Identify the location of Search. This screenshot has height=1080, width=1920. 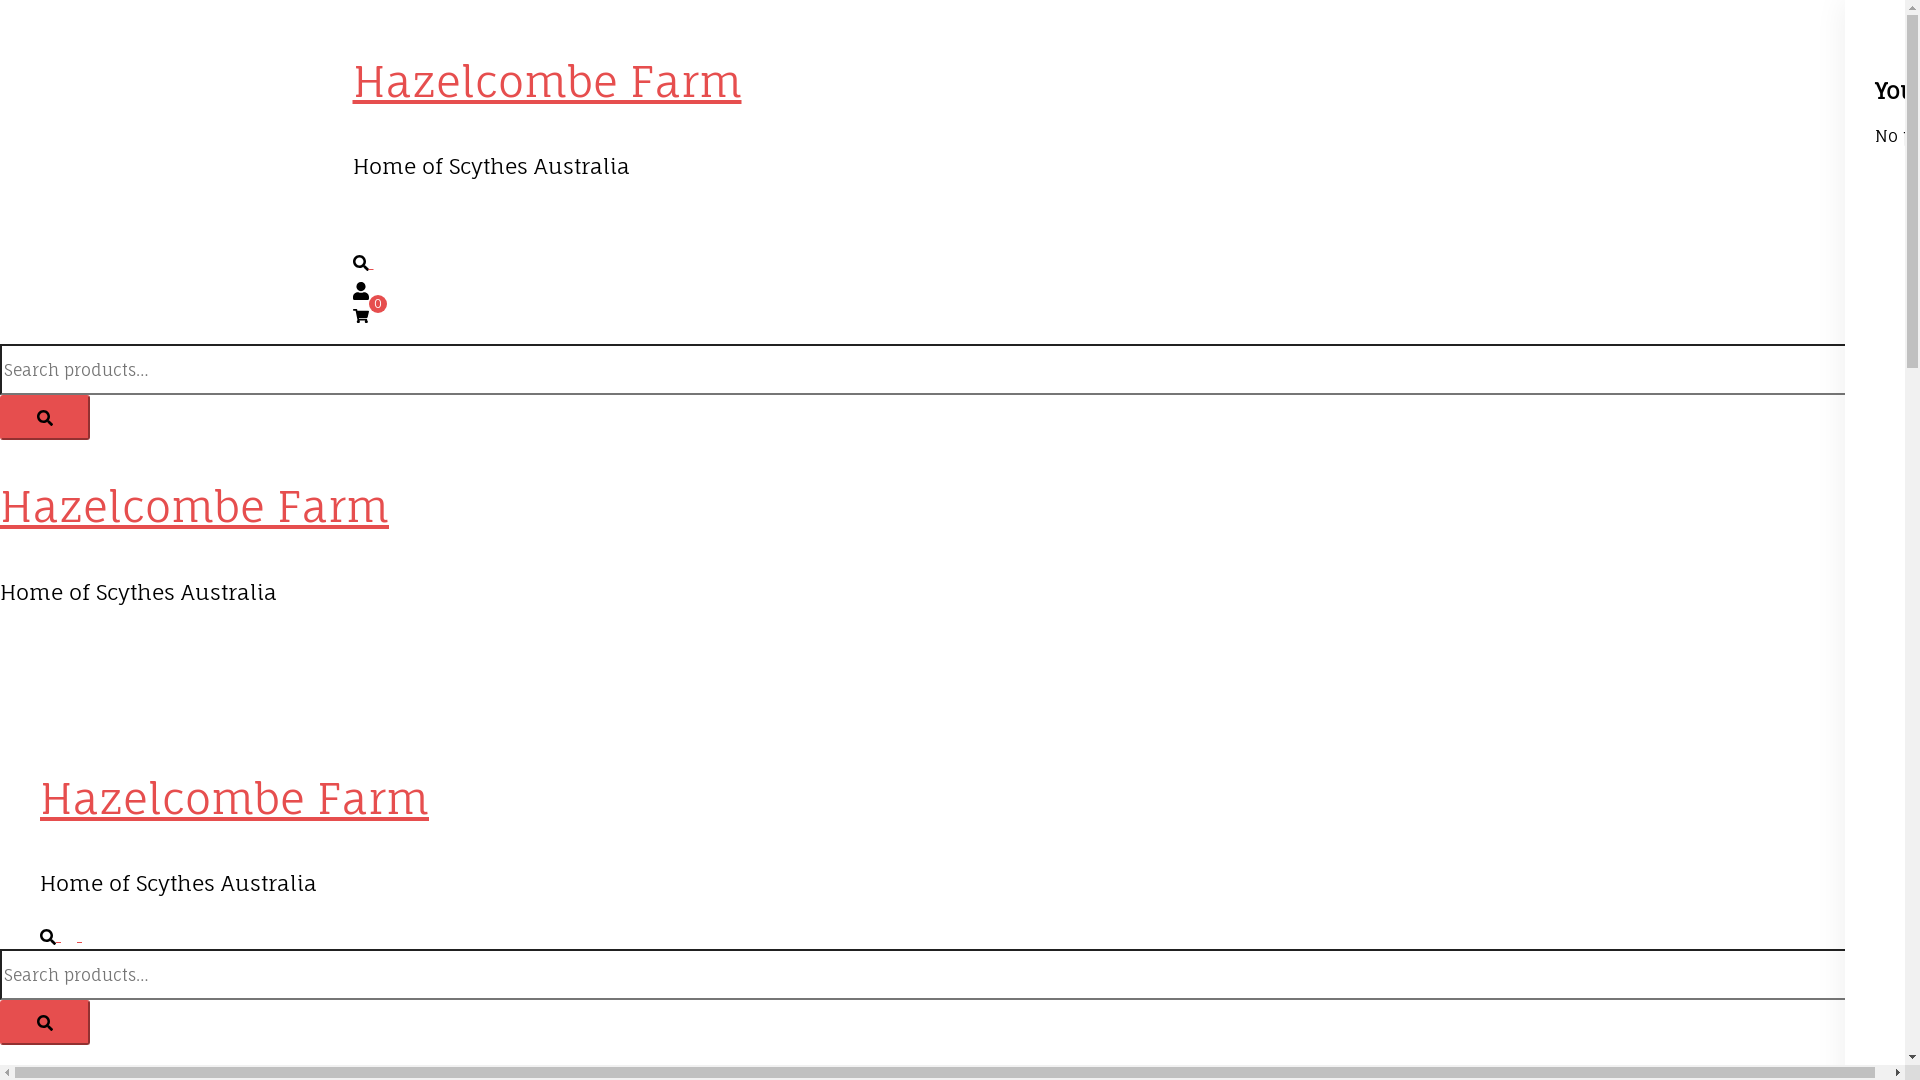
(370, 262).